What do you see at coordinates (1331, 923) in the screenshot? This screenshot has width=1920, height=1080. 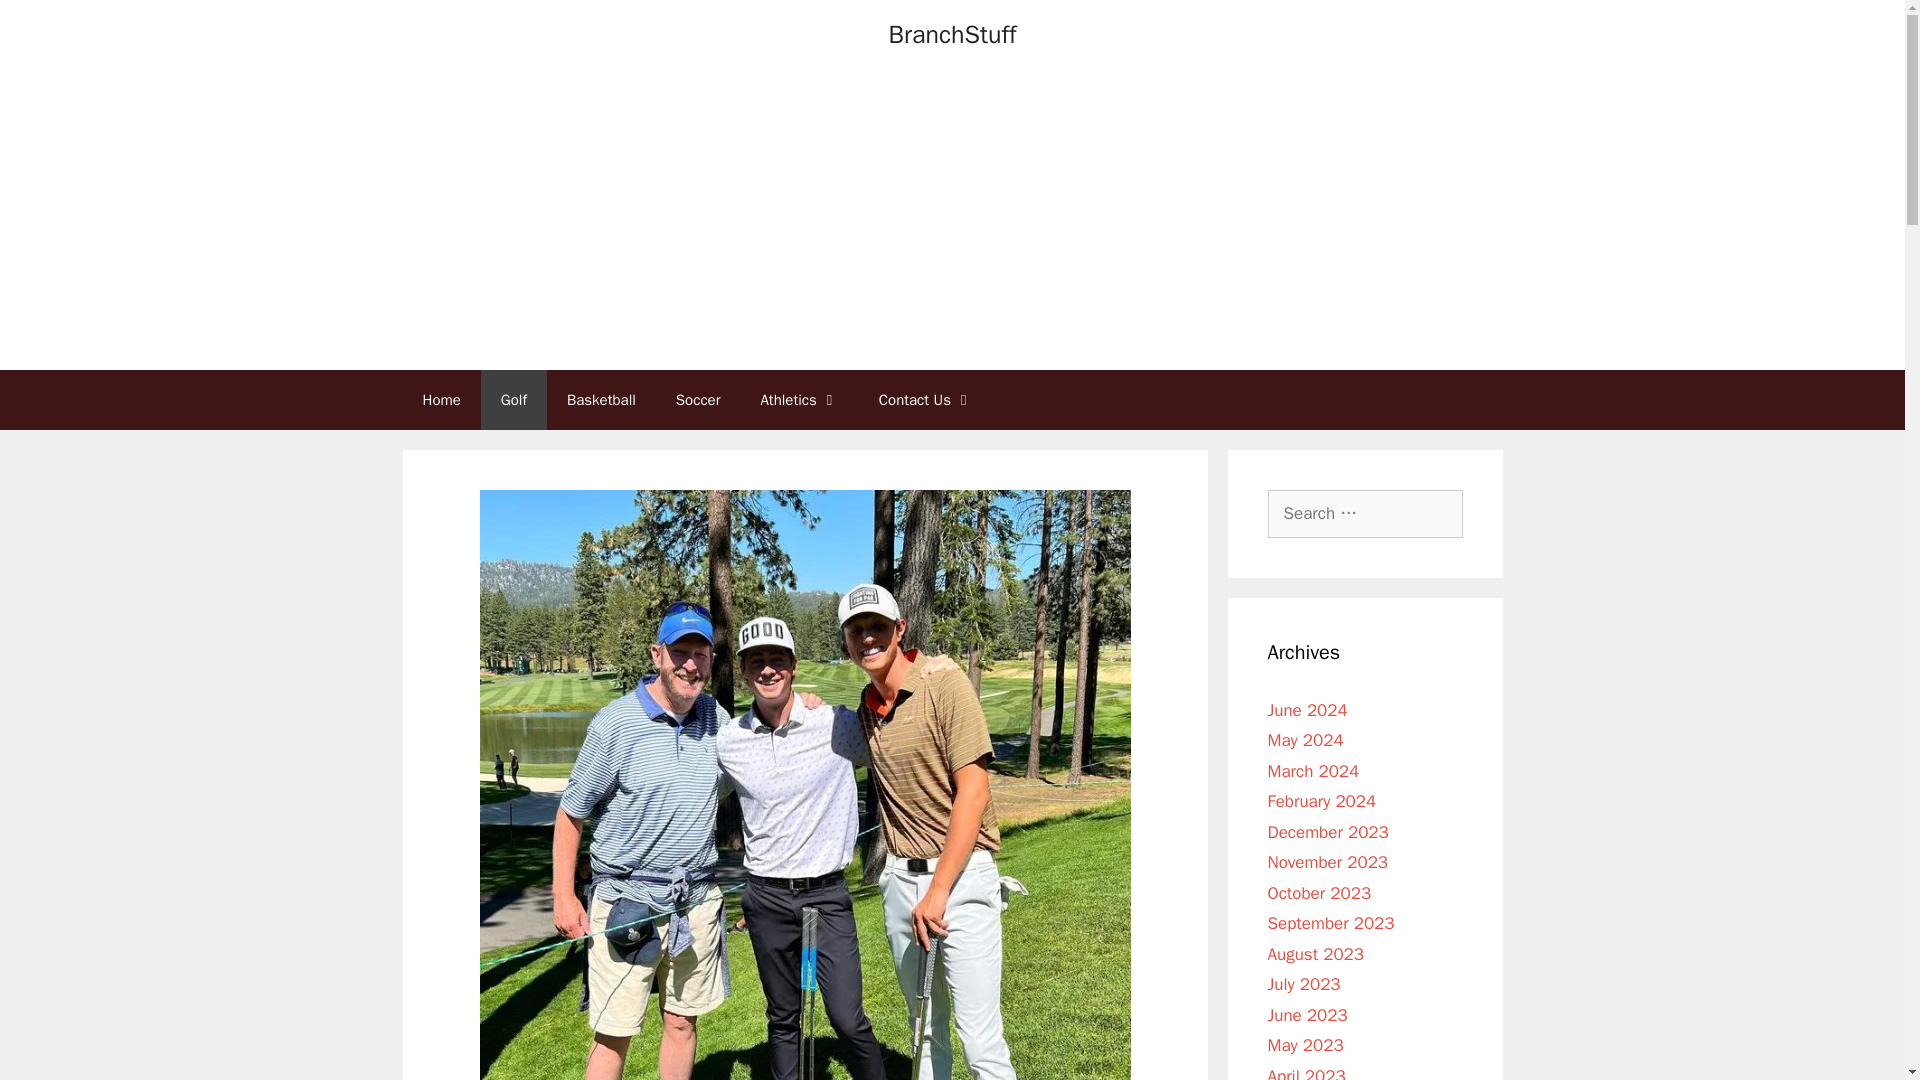 I see `September 2023` at bounding box center [1331, 923].